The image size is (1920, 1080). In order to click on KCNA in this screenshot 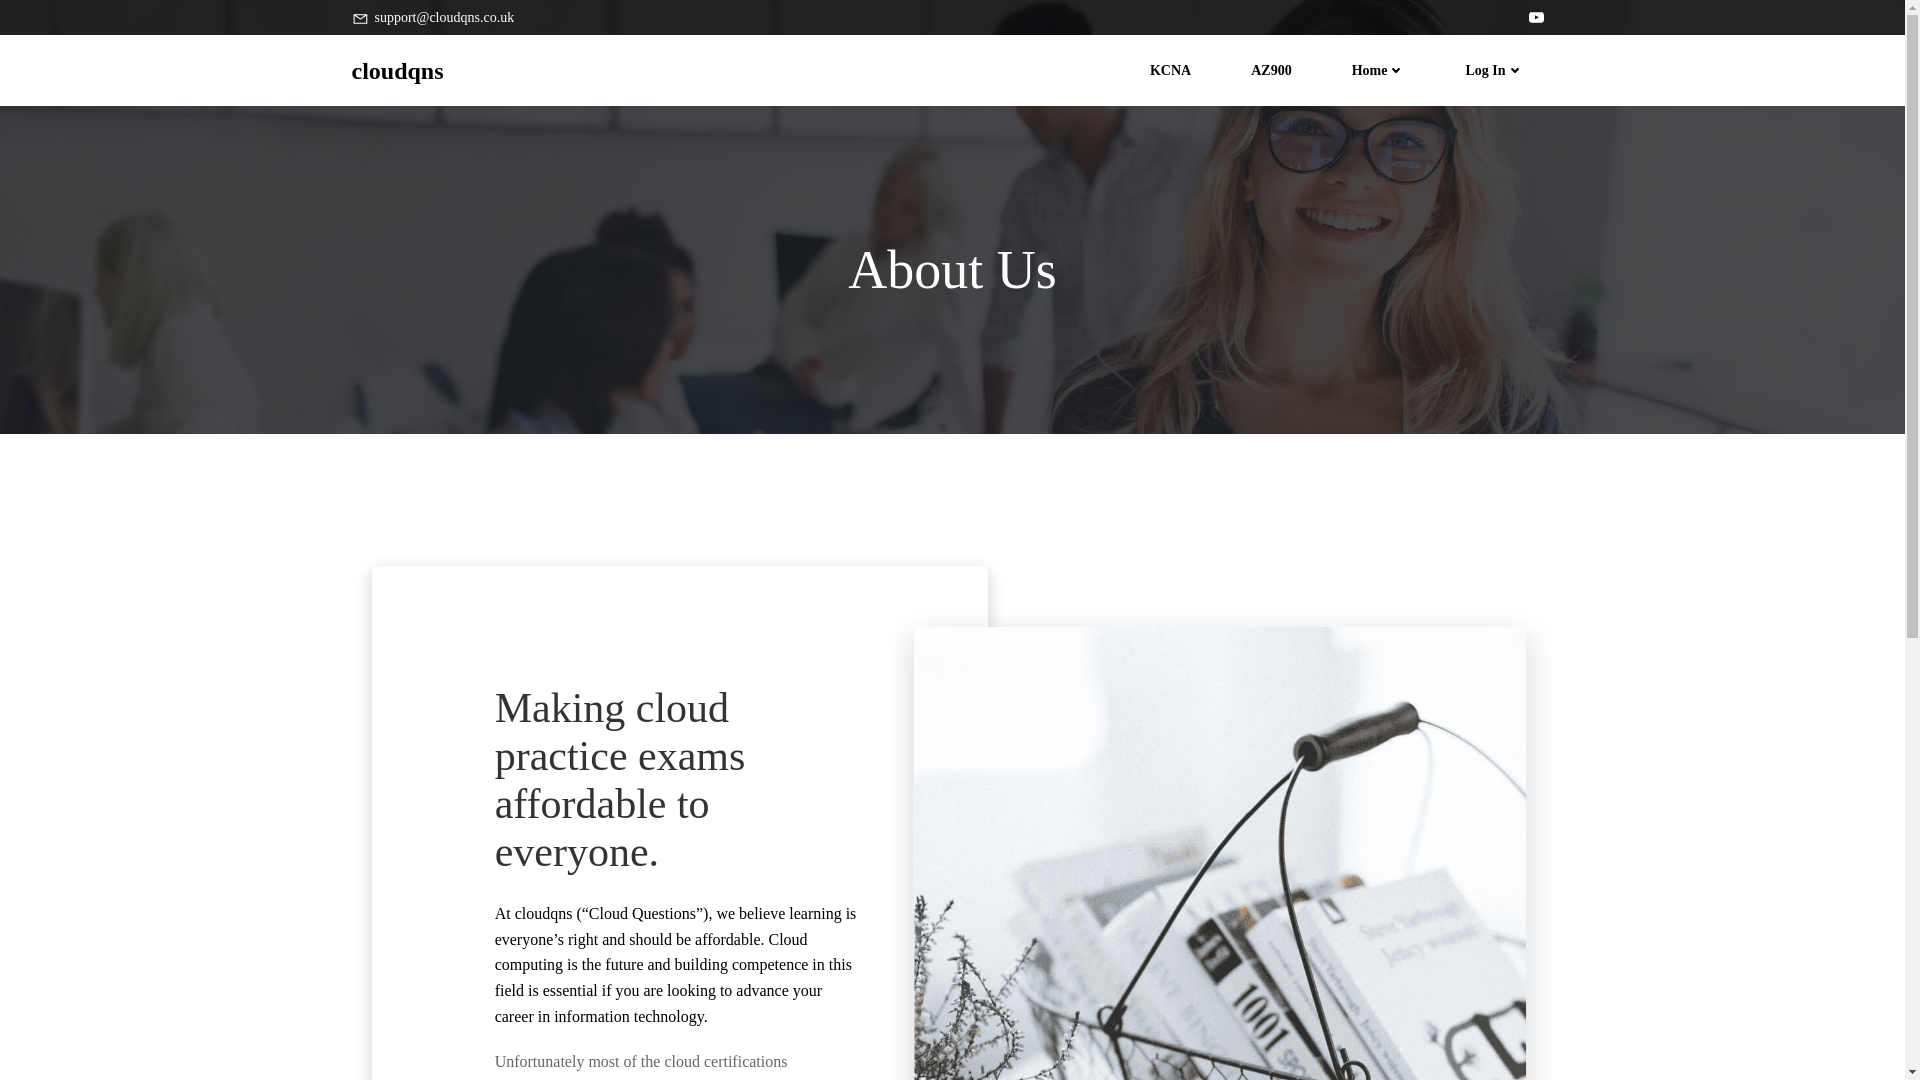, I will do `click(1170, 70)`.